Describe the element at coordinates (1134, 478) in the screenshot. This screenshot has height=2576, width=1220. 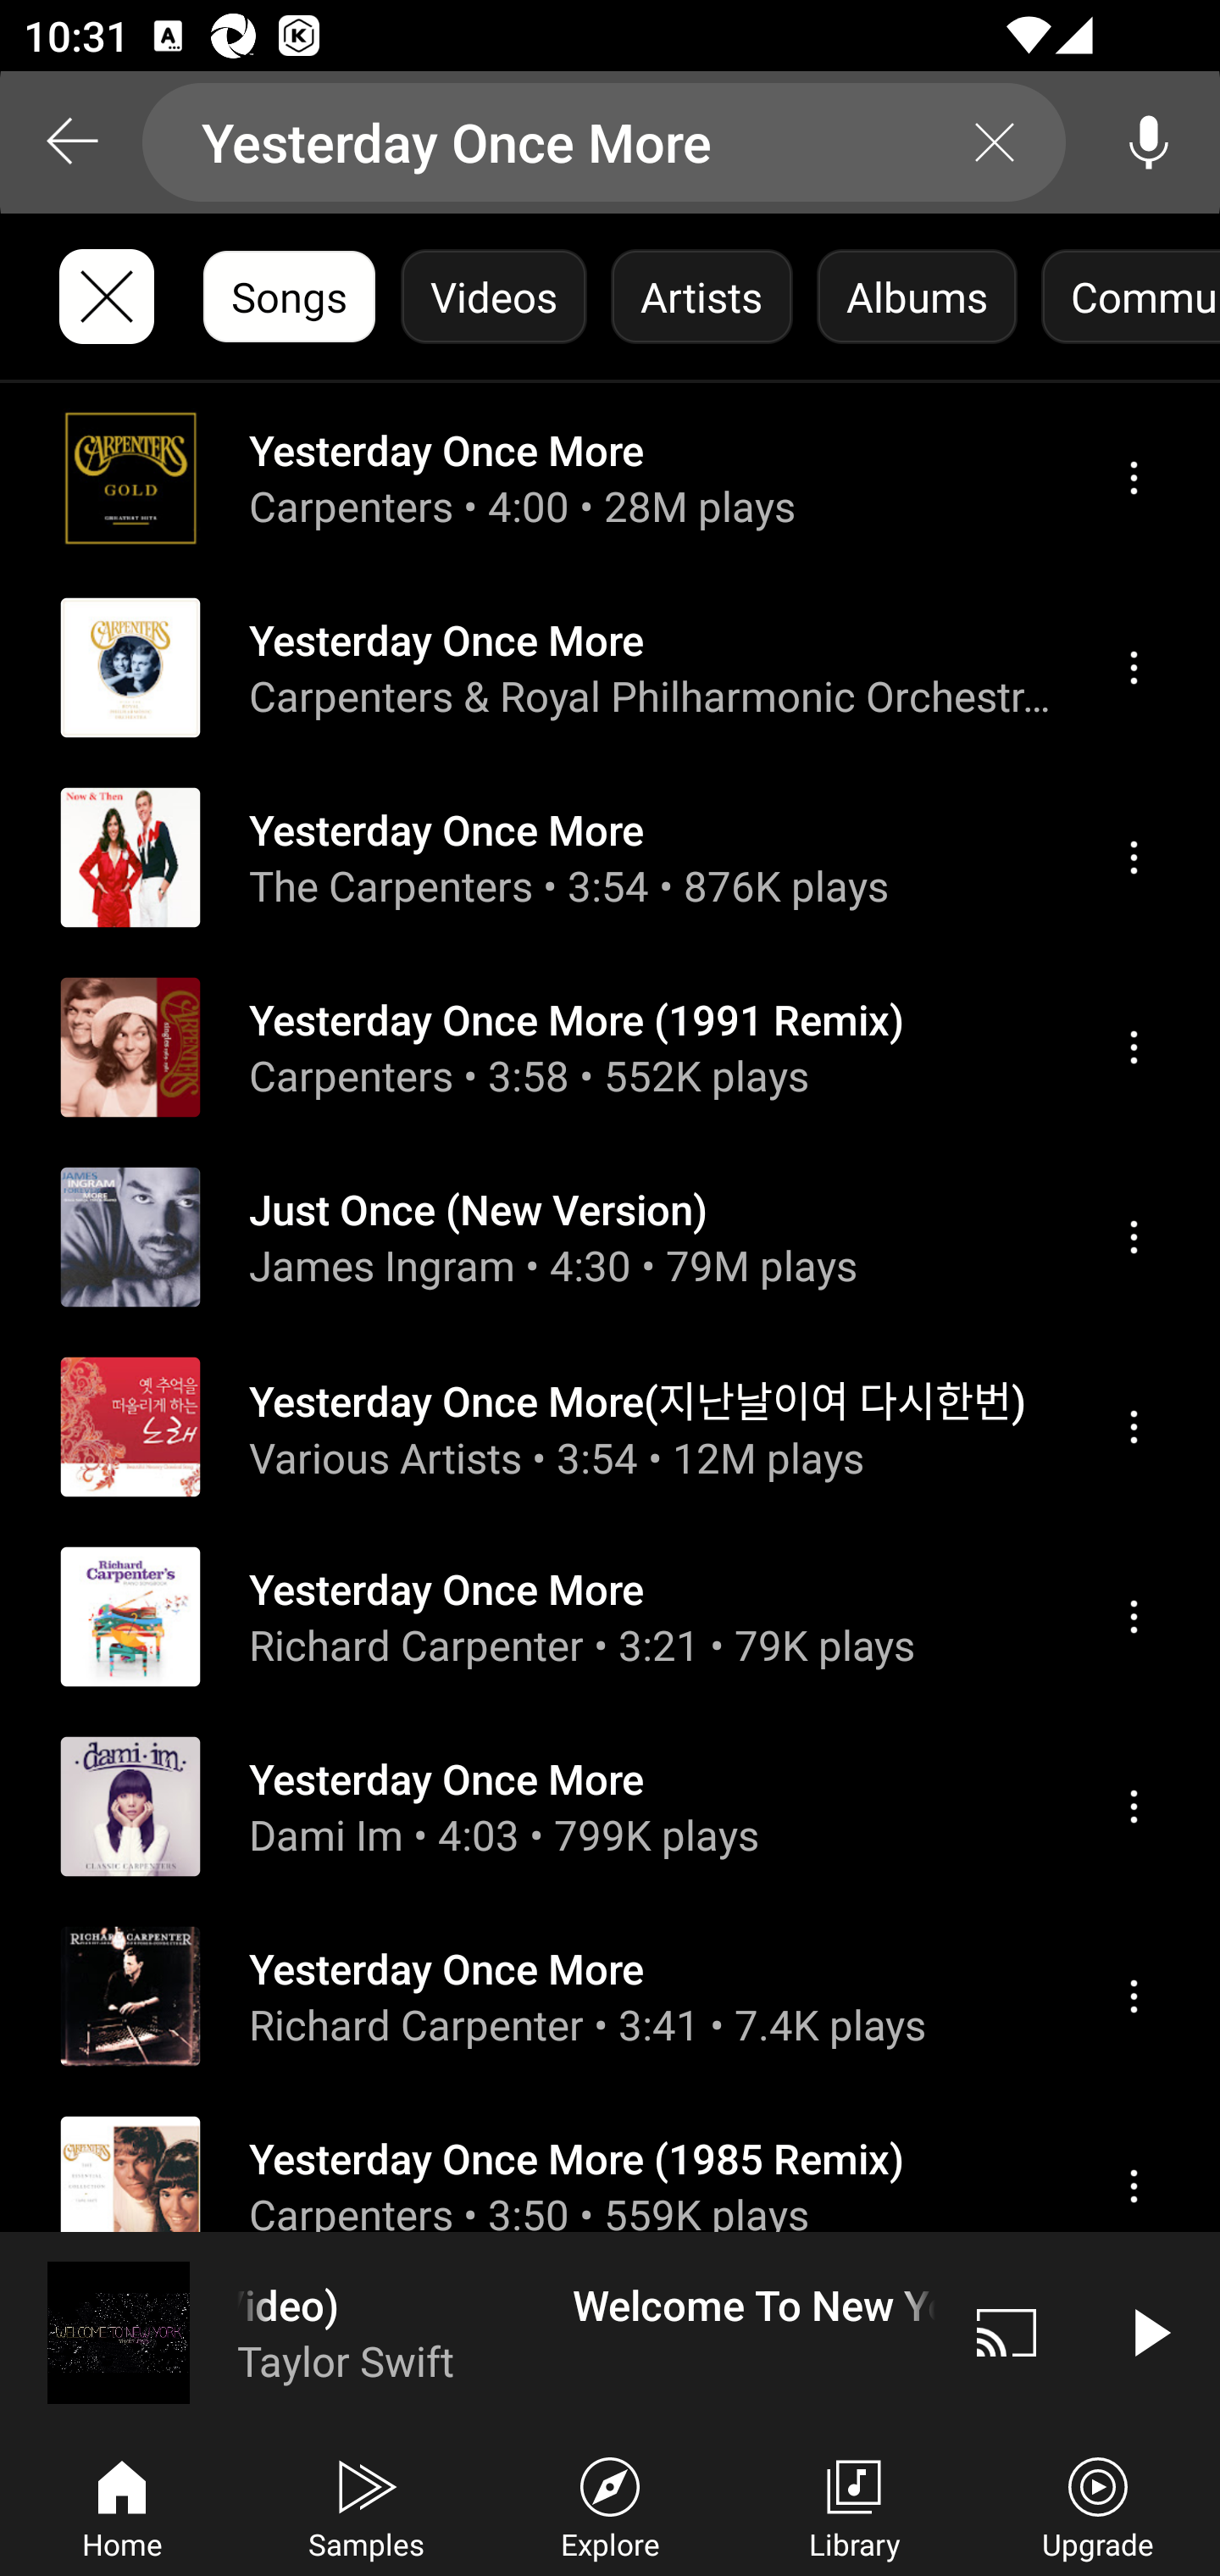
I see `Menu` at that location.